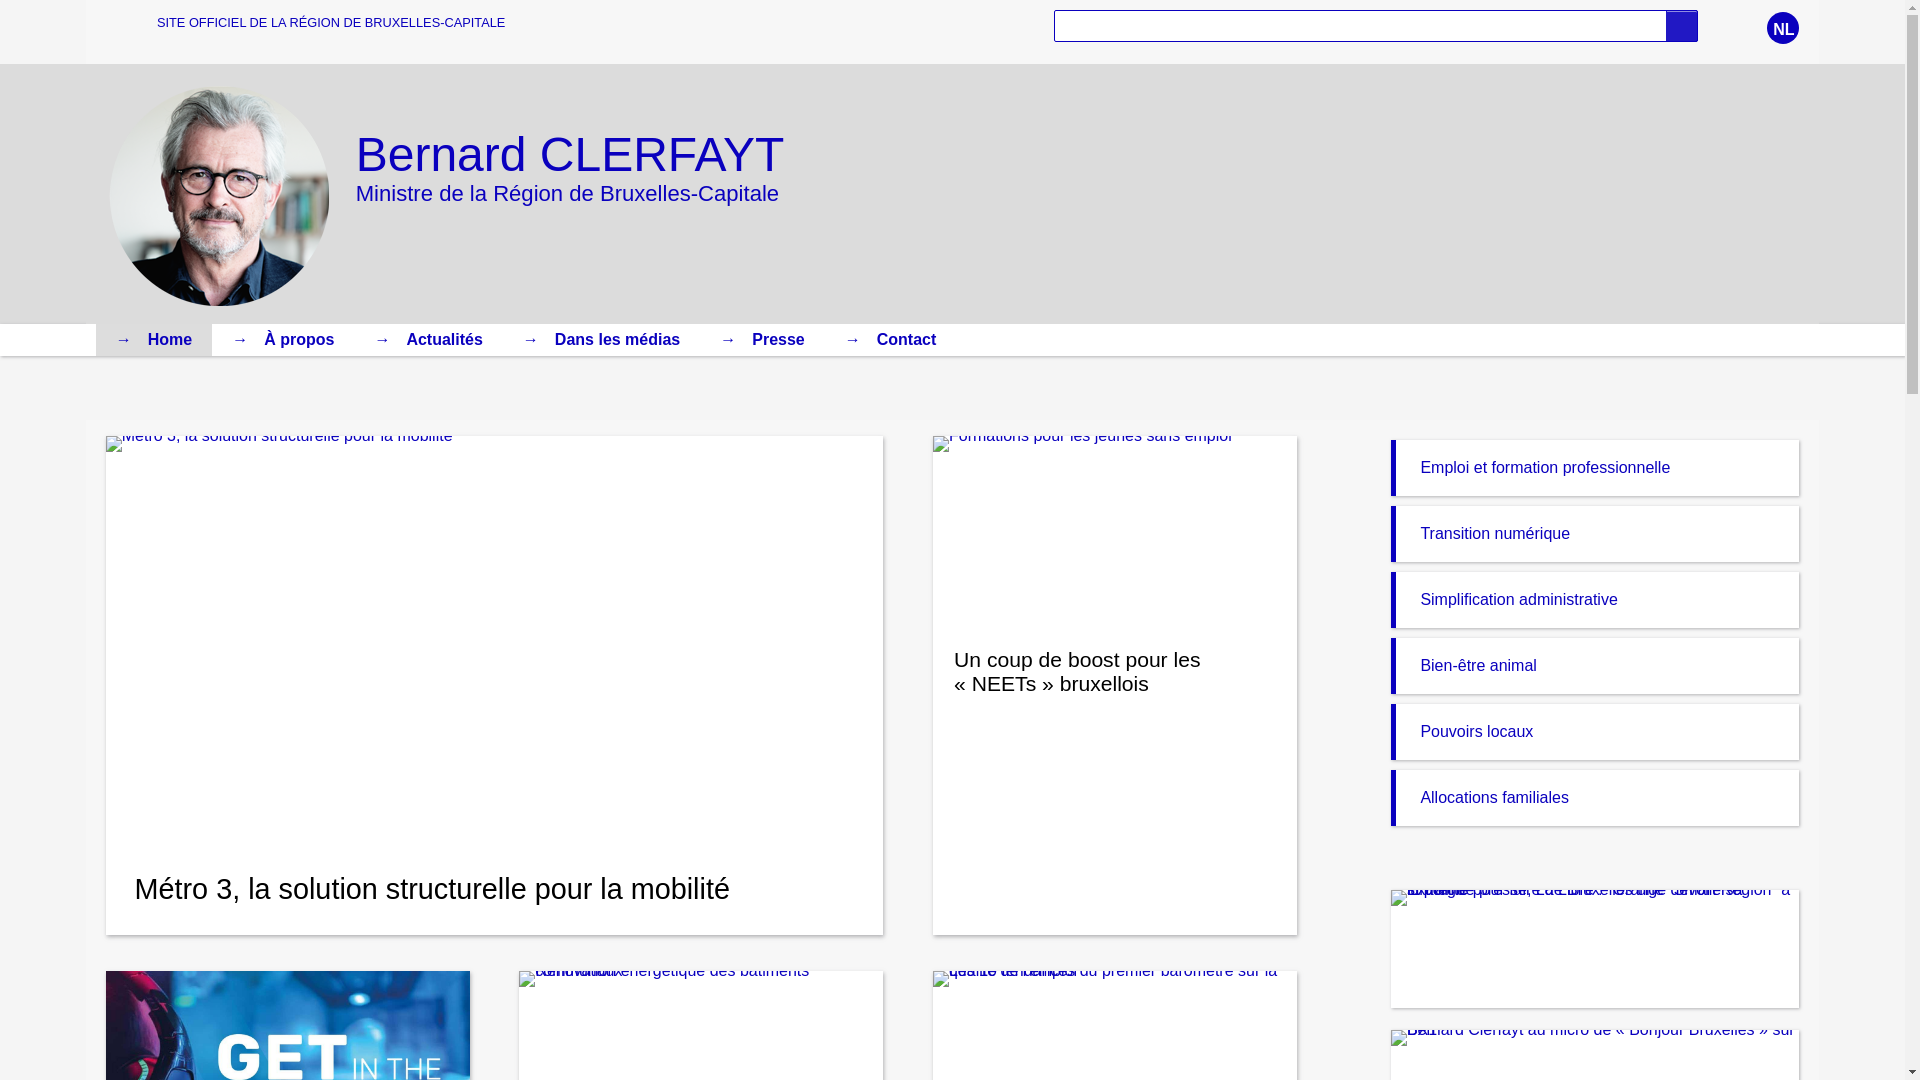  What do you see at coordinates (154, 340) in the screenshot?
I see `Home` at bounding box center [154, 340].